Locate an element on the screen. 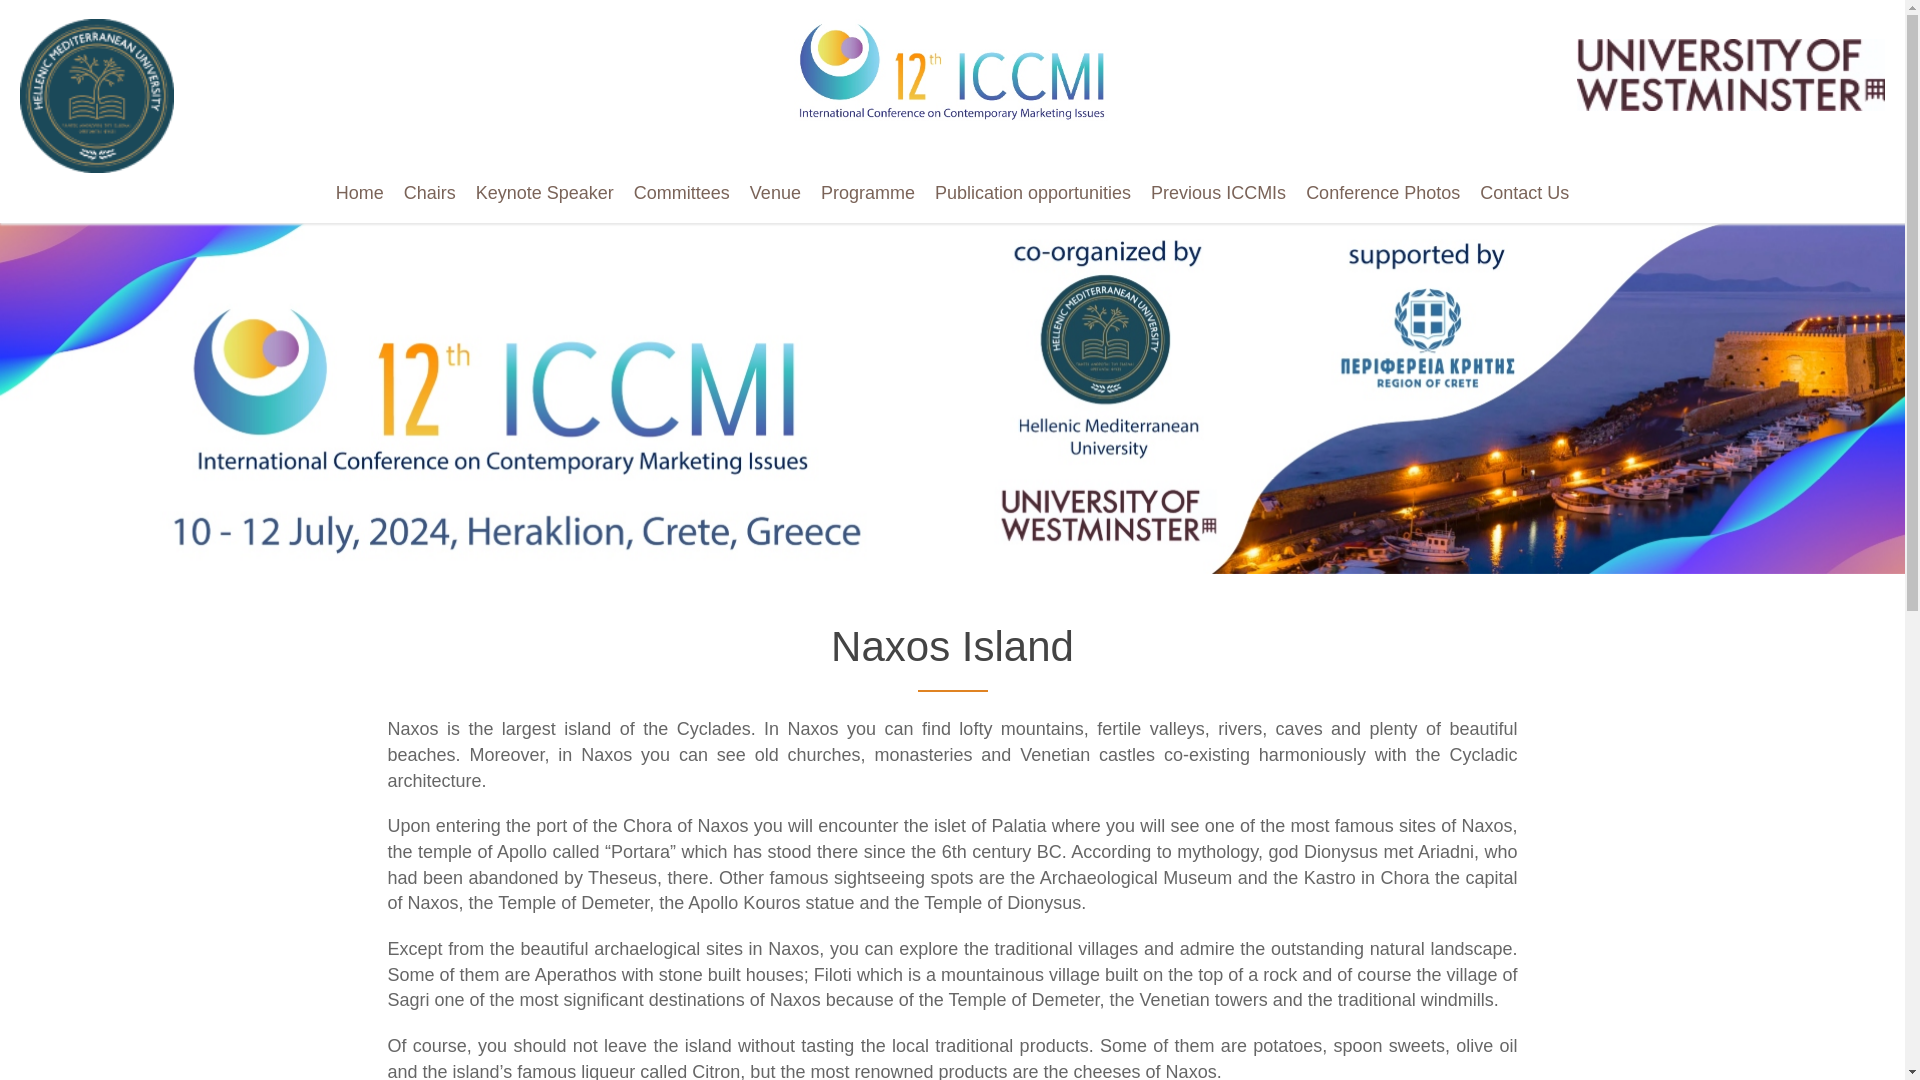 The height and width of the screenshot is (1080, 1920). Home is located at coordinates (360, 192).